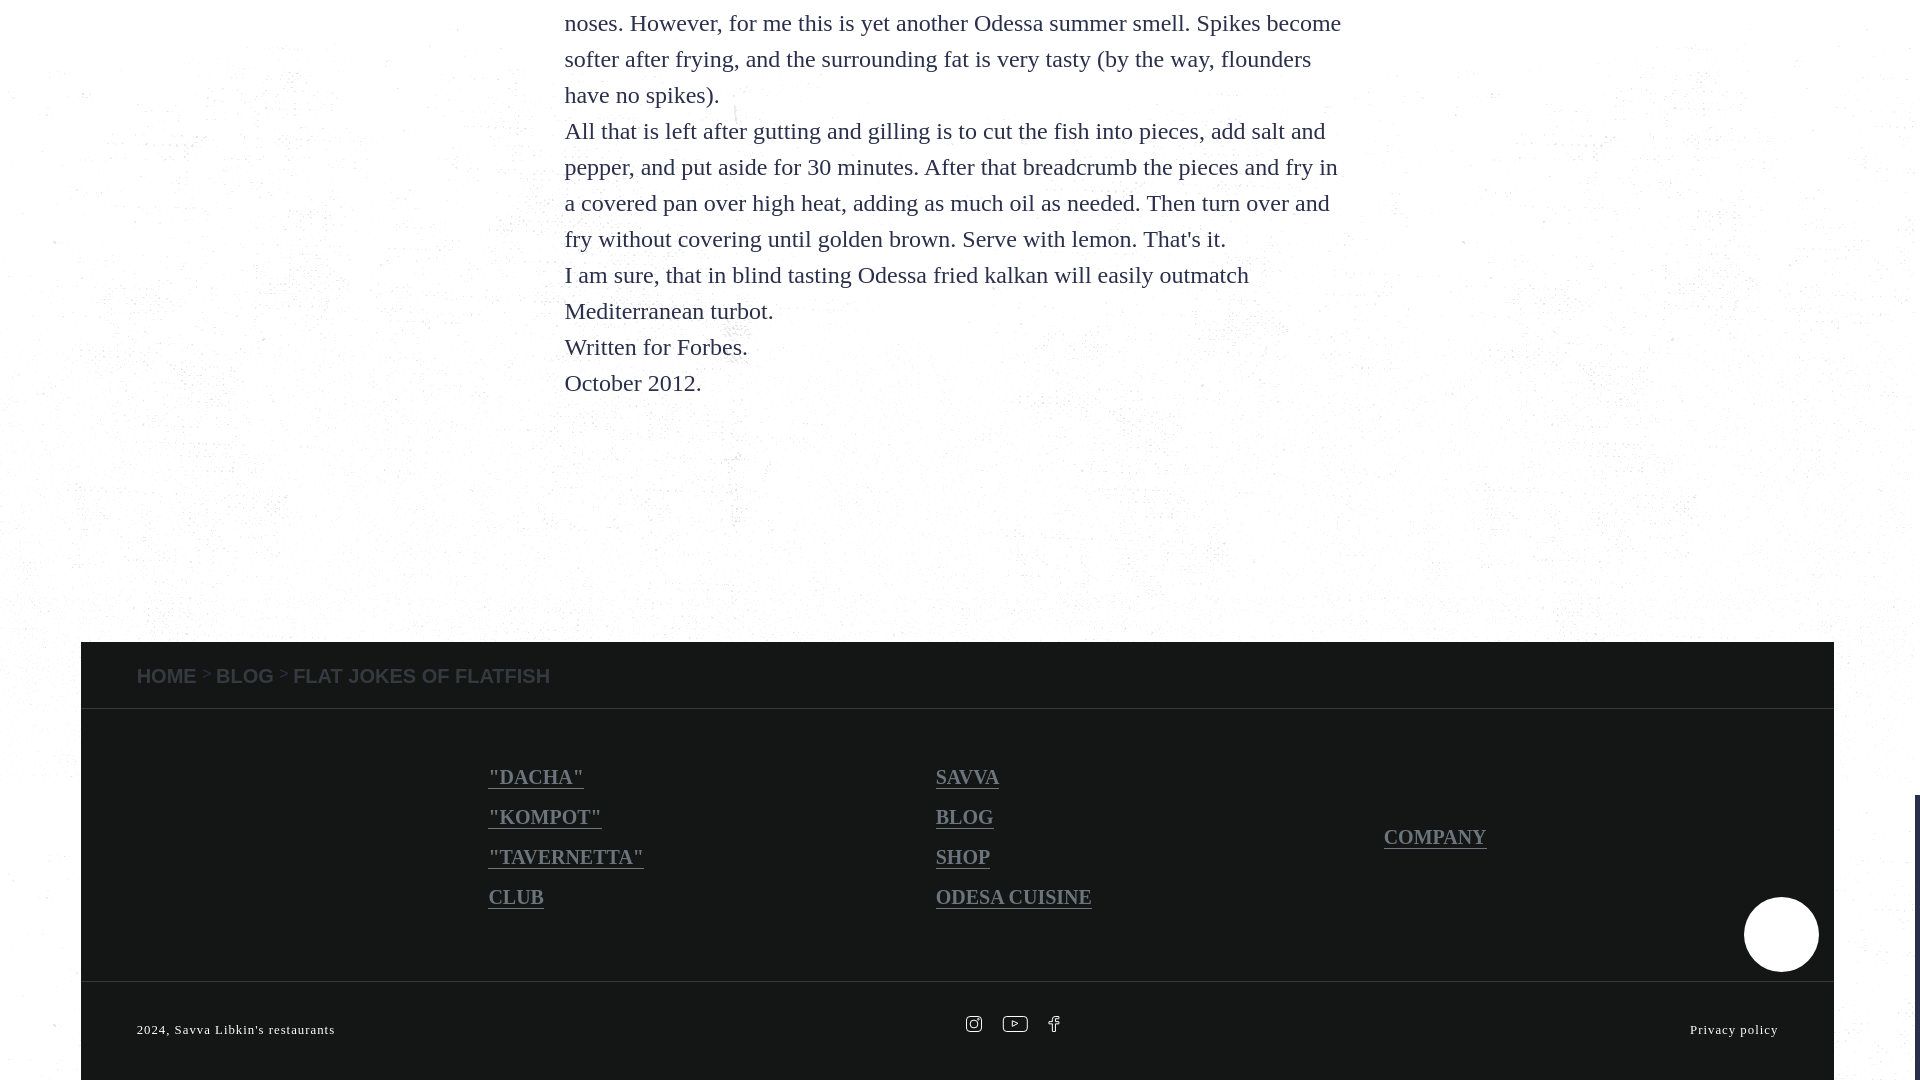 The width and height of the screenshot is (1920, 1080). What do you see at coordinates (1014, 897) in the screenshot?
I see `ODESA CUISINE` at bounding box center [1014, 897].